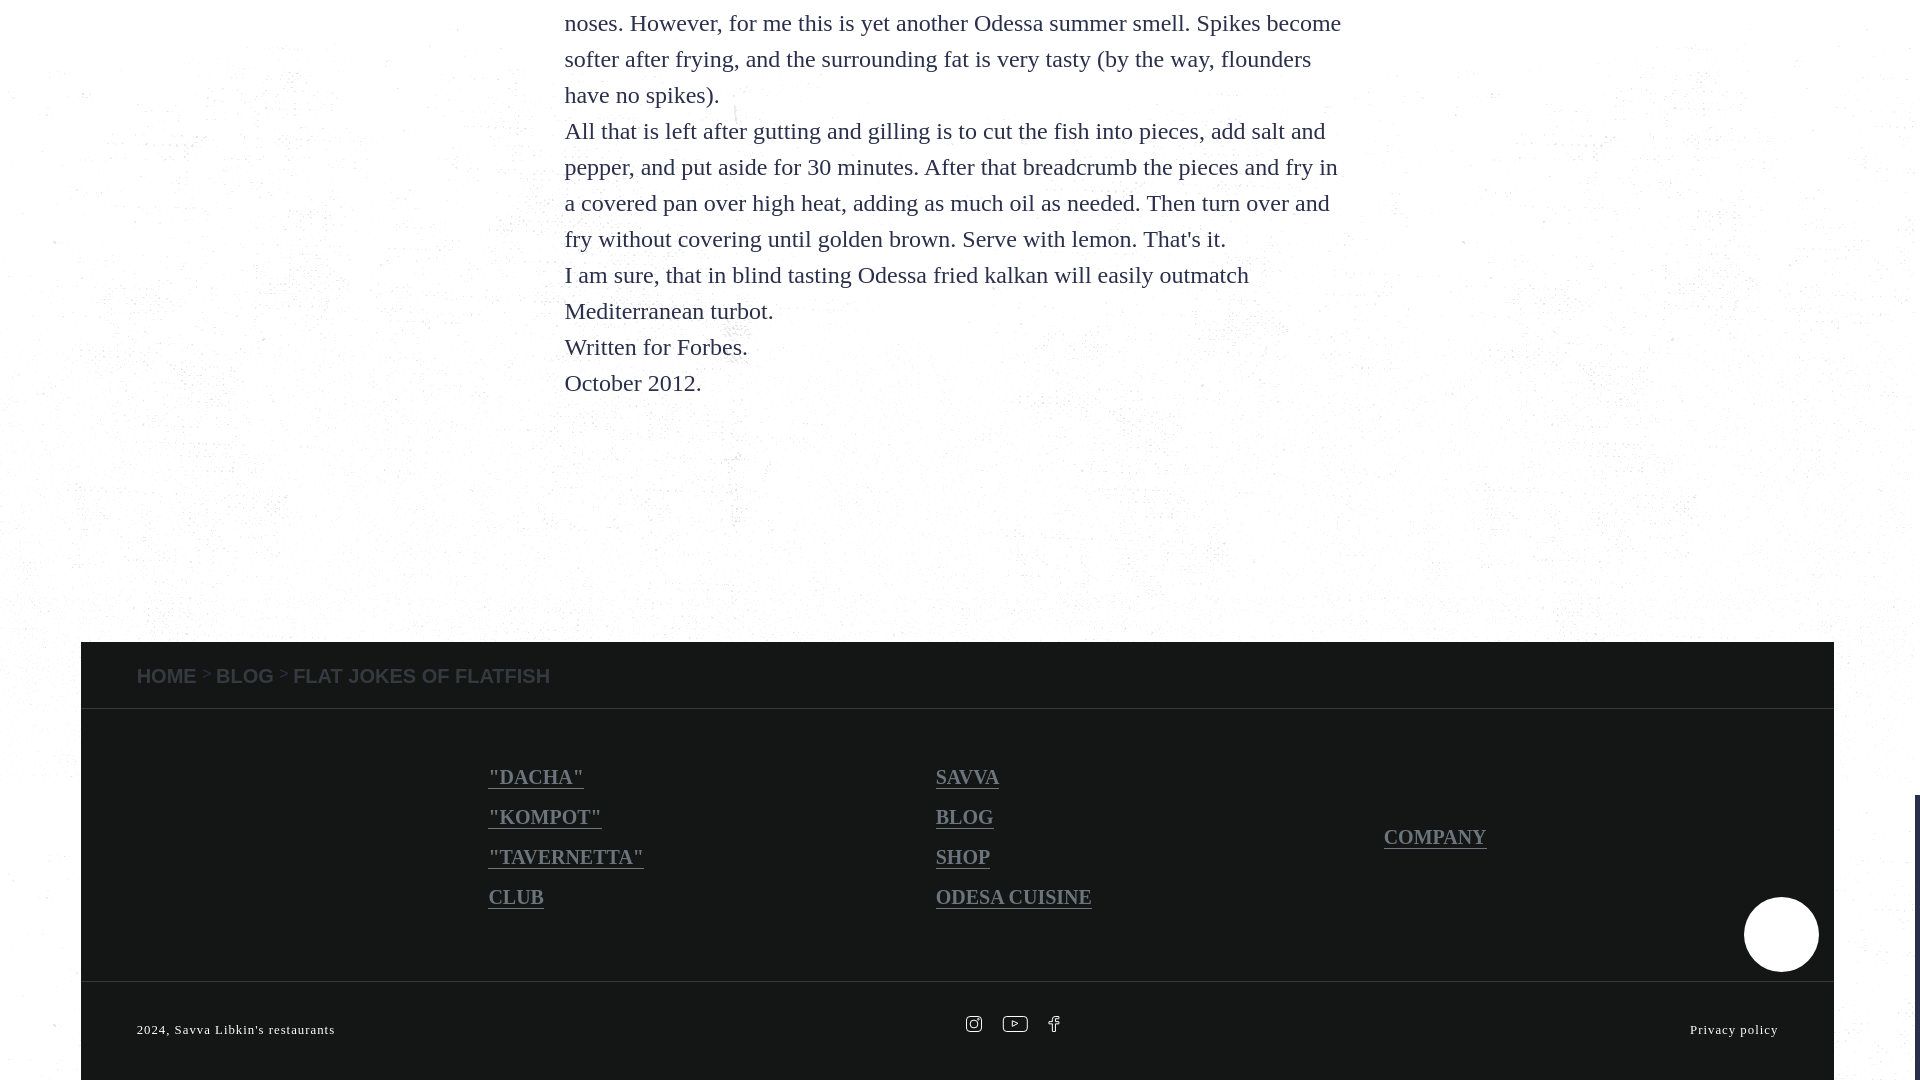 The width and height of the screenshot is (1920, 1080). What do you see at coordinates (1014, 897) in the screenshot?
I see `ODESA CUISINE` at bounding box center [1014, 897].